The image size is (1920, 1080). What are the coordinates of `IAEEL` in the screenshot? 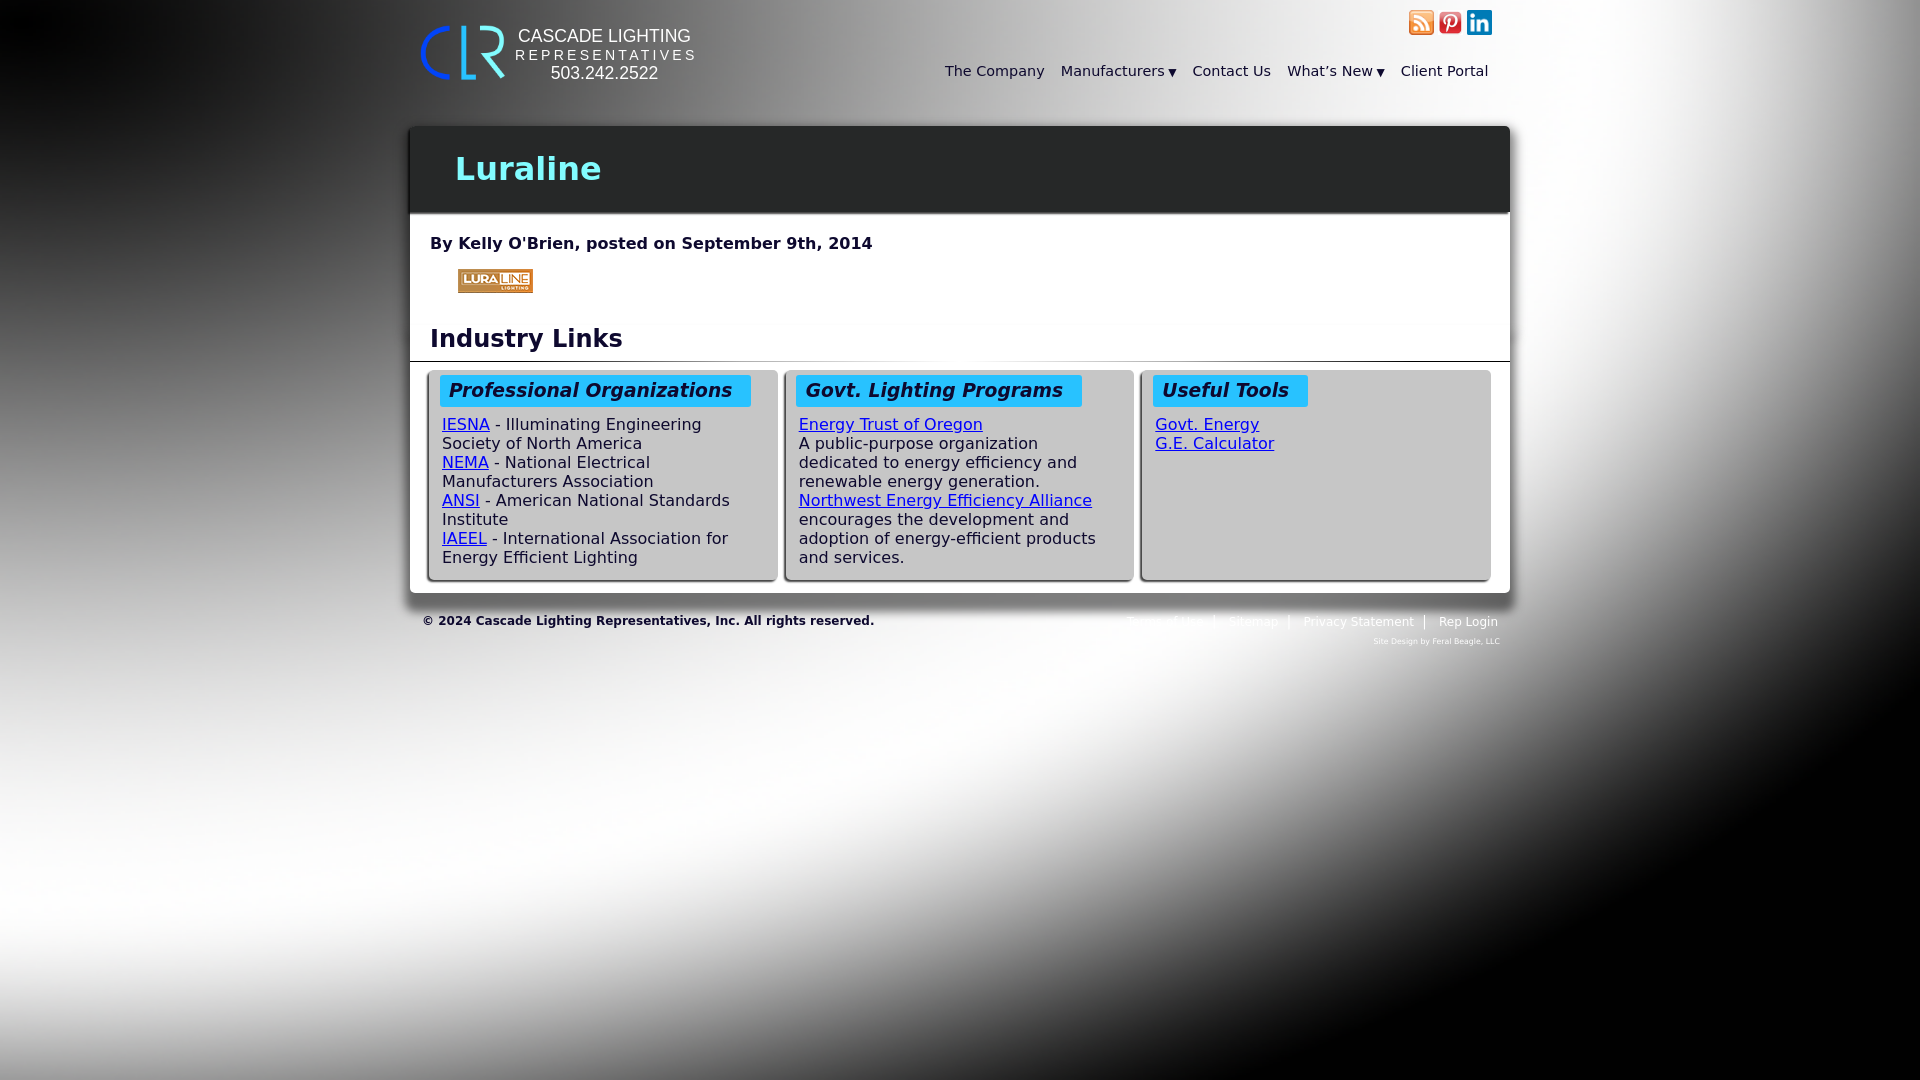 It's located at (460, 500).